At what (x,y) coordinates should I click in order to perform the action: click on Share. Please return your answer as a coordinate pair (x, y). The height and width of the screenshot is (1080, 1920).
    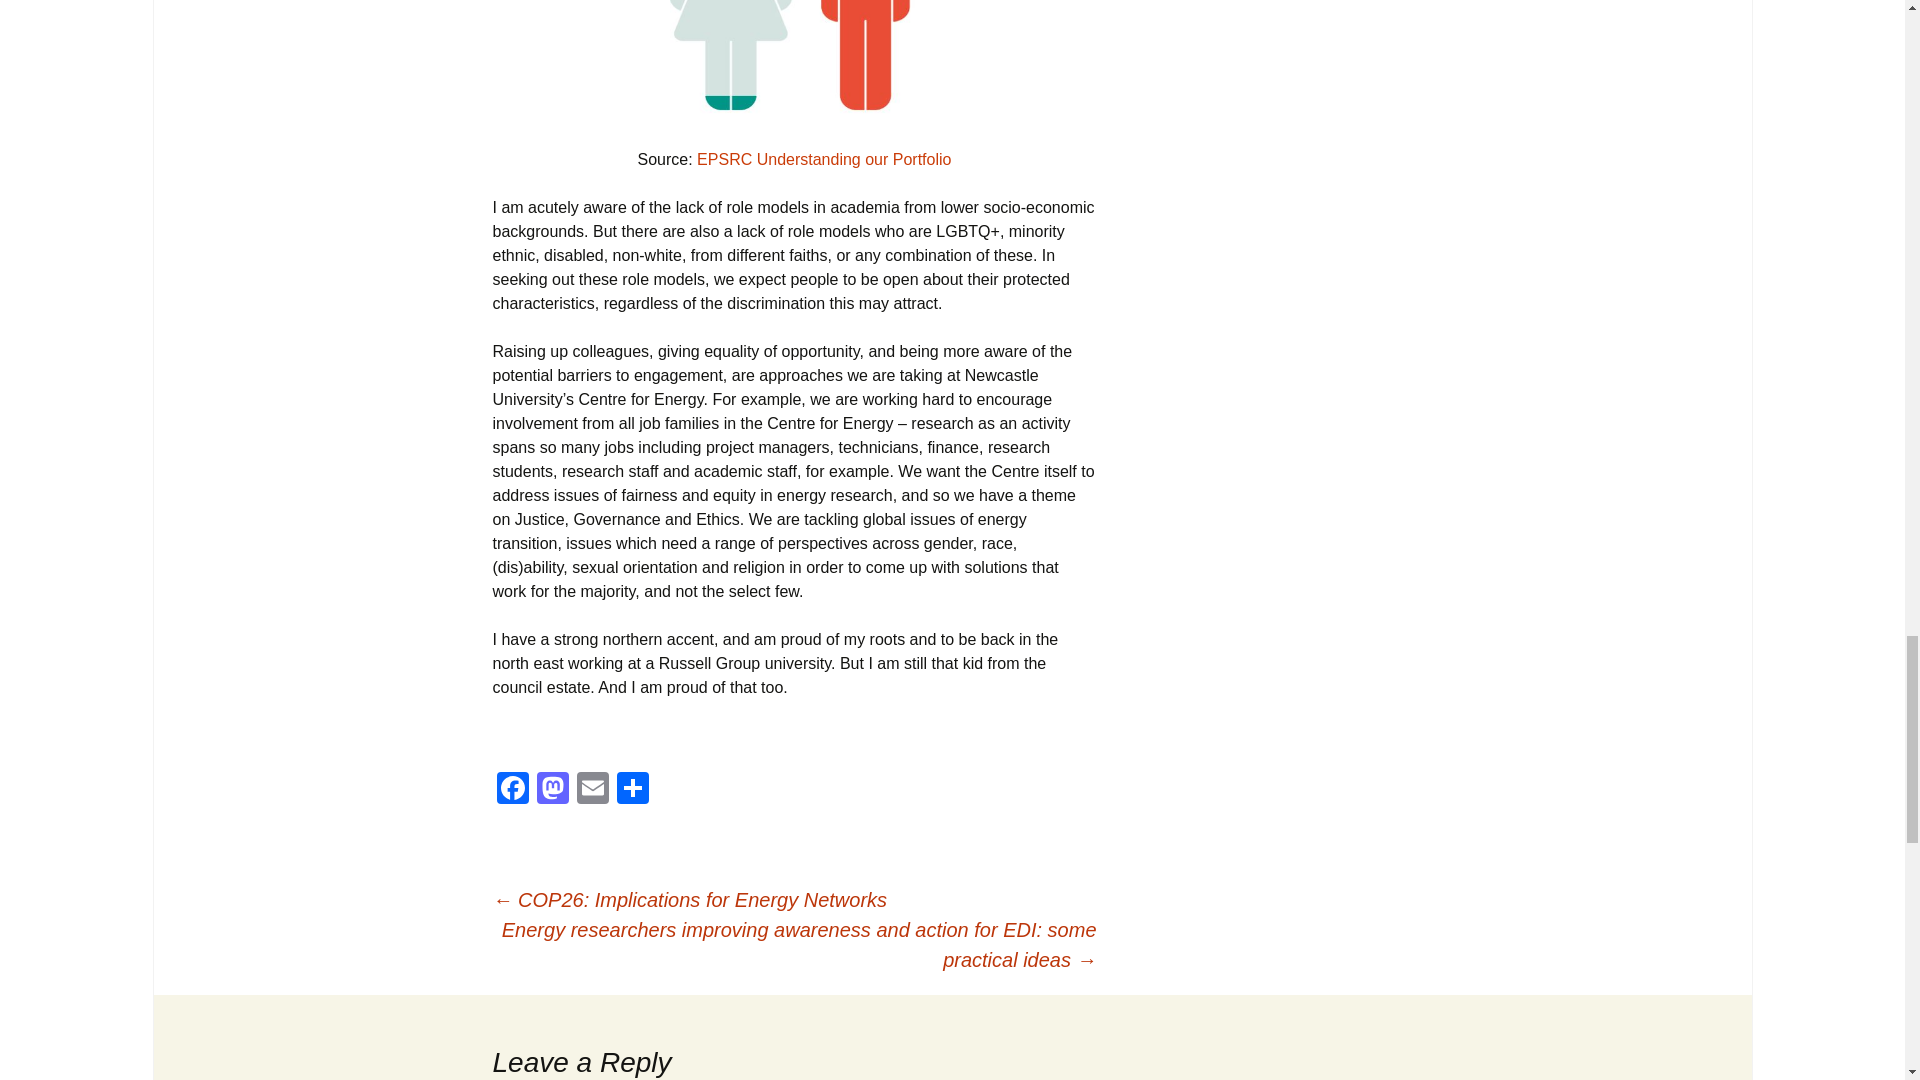
    Looking at the image, I should click on (632, 790).